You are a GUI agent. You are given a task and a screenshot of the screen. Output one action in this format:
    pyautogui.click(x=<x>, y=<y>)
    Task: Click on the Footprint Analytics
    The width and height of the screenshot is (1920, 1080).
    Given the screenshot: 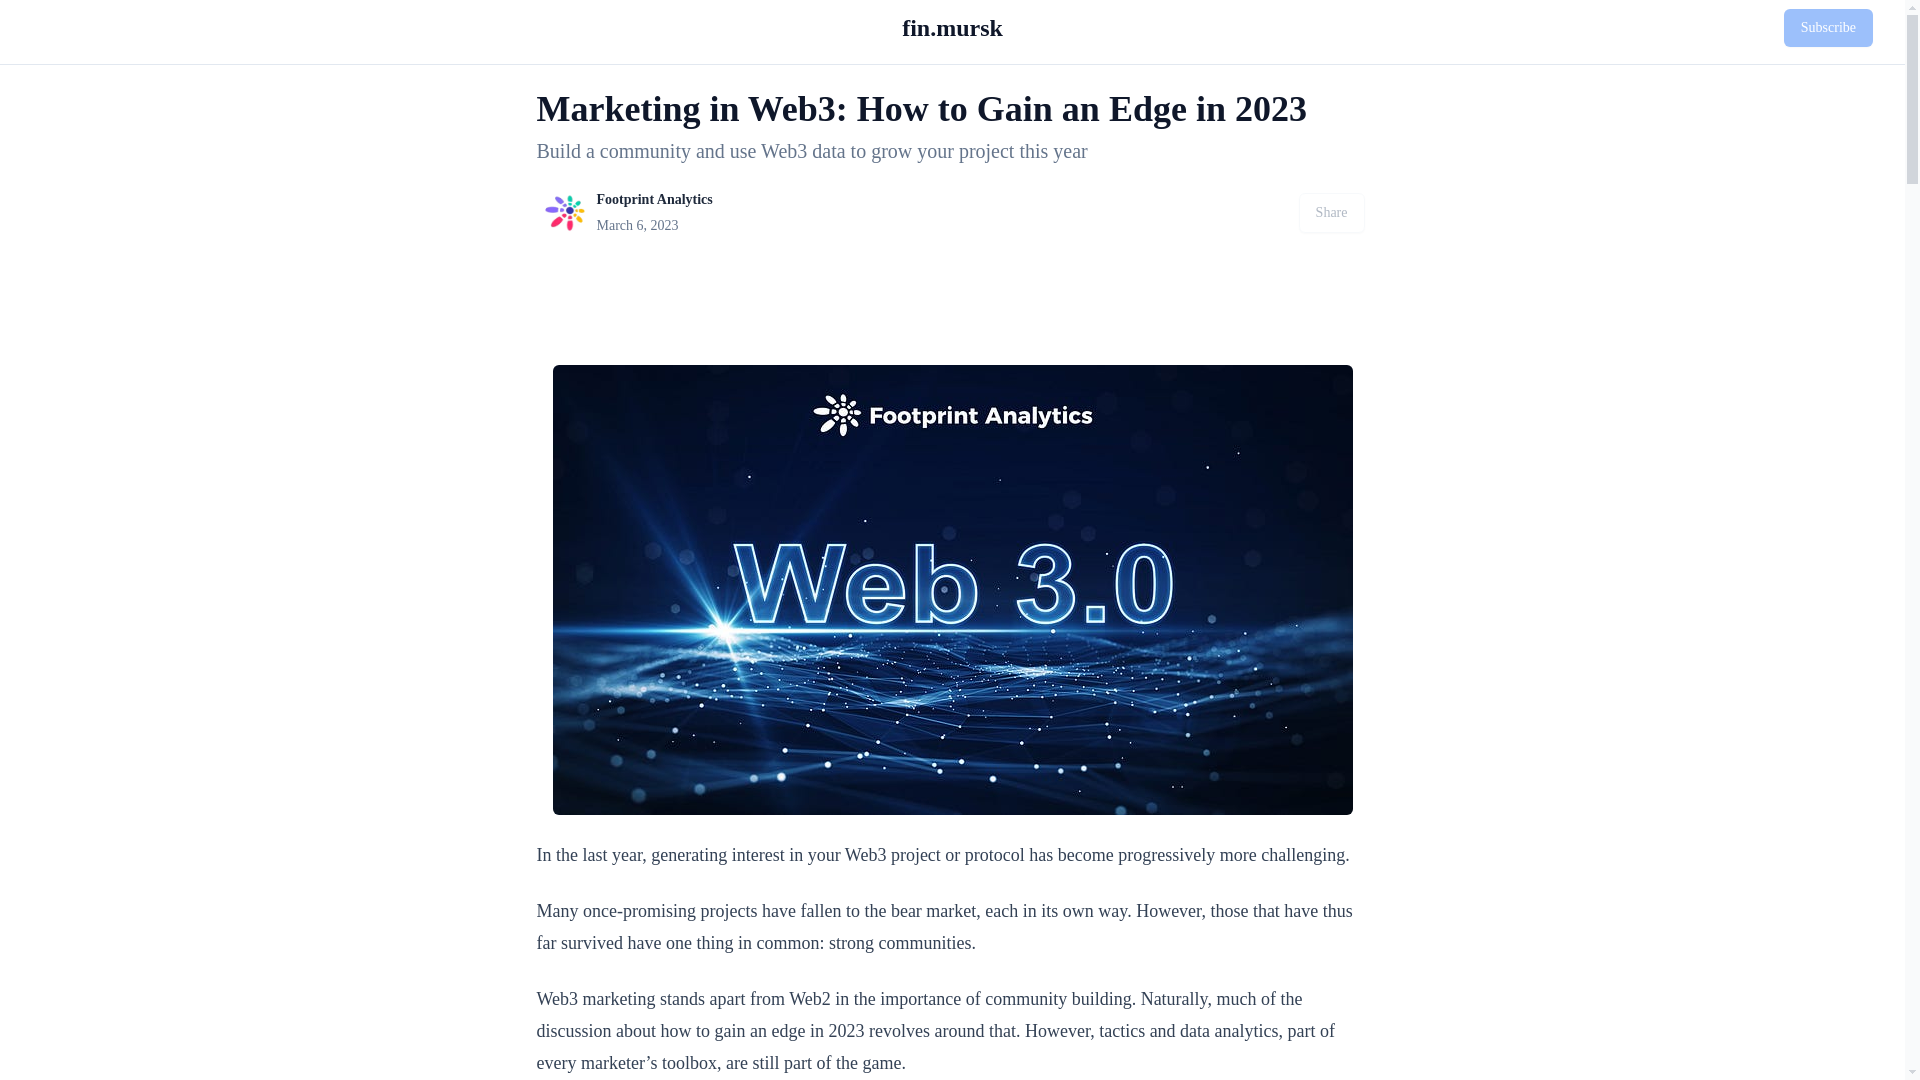 What is the action you would take?
    pyautogui.click(x=563, y=213)
    